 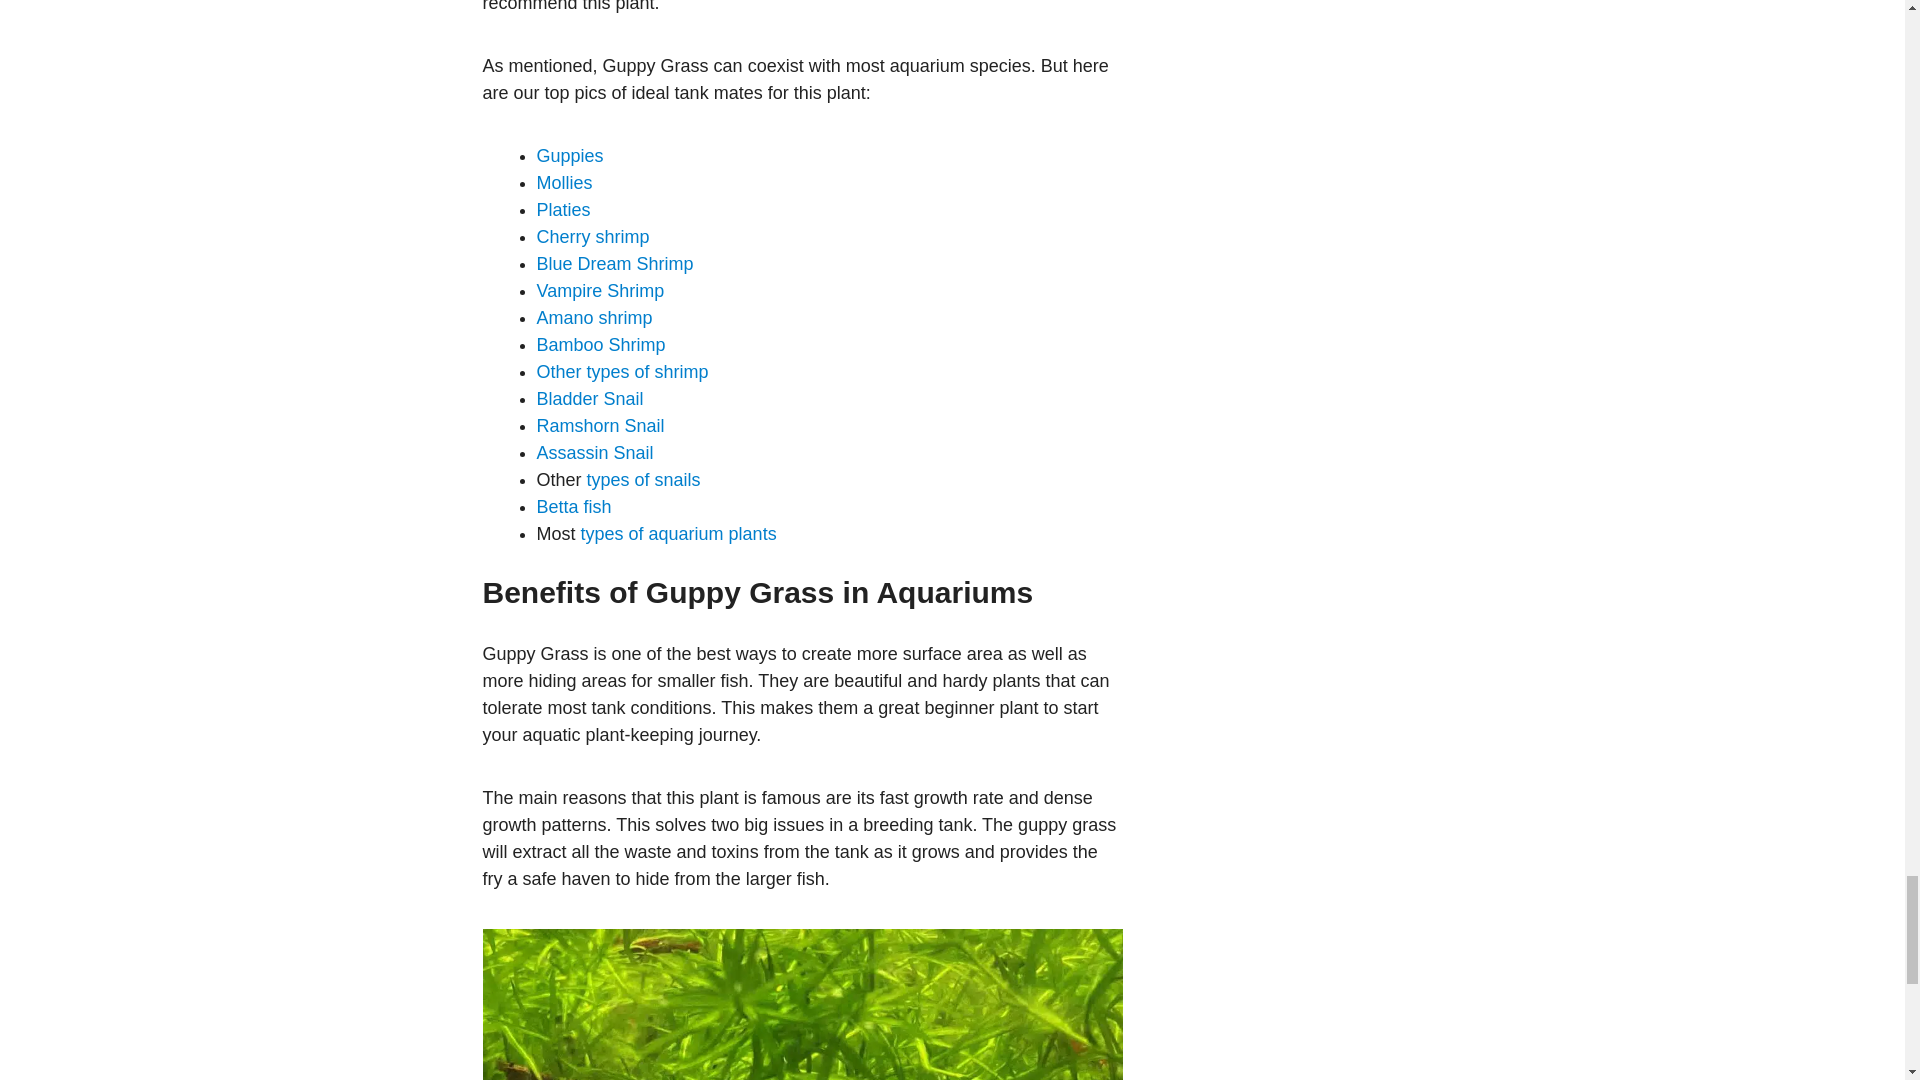 I want to click on Bamboo Shrimp, so click(x=600, y=344).